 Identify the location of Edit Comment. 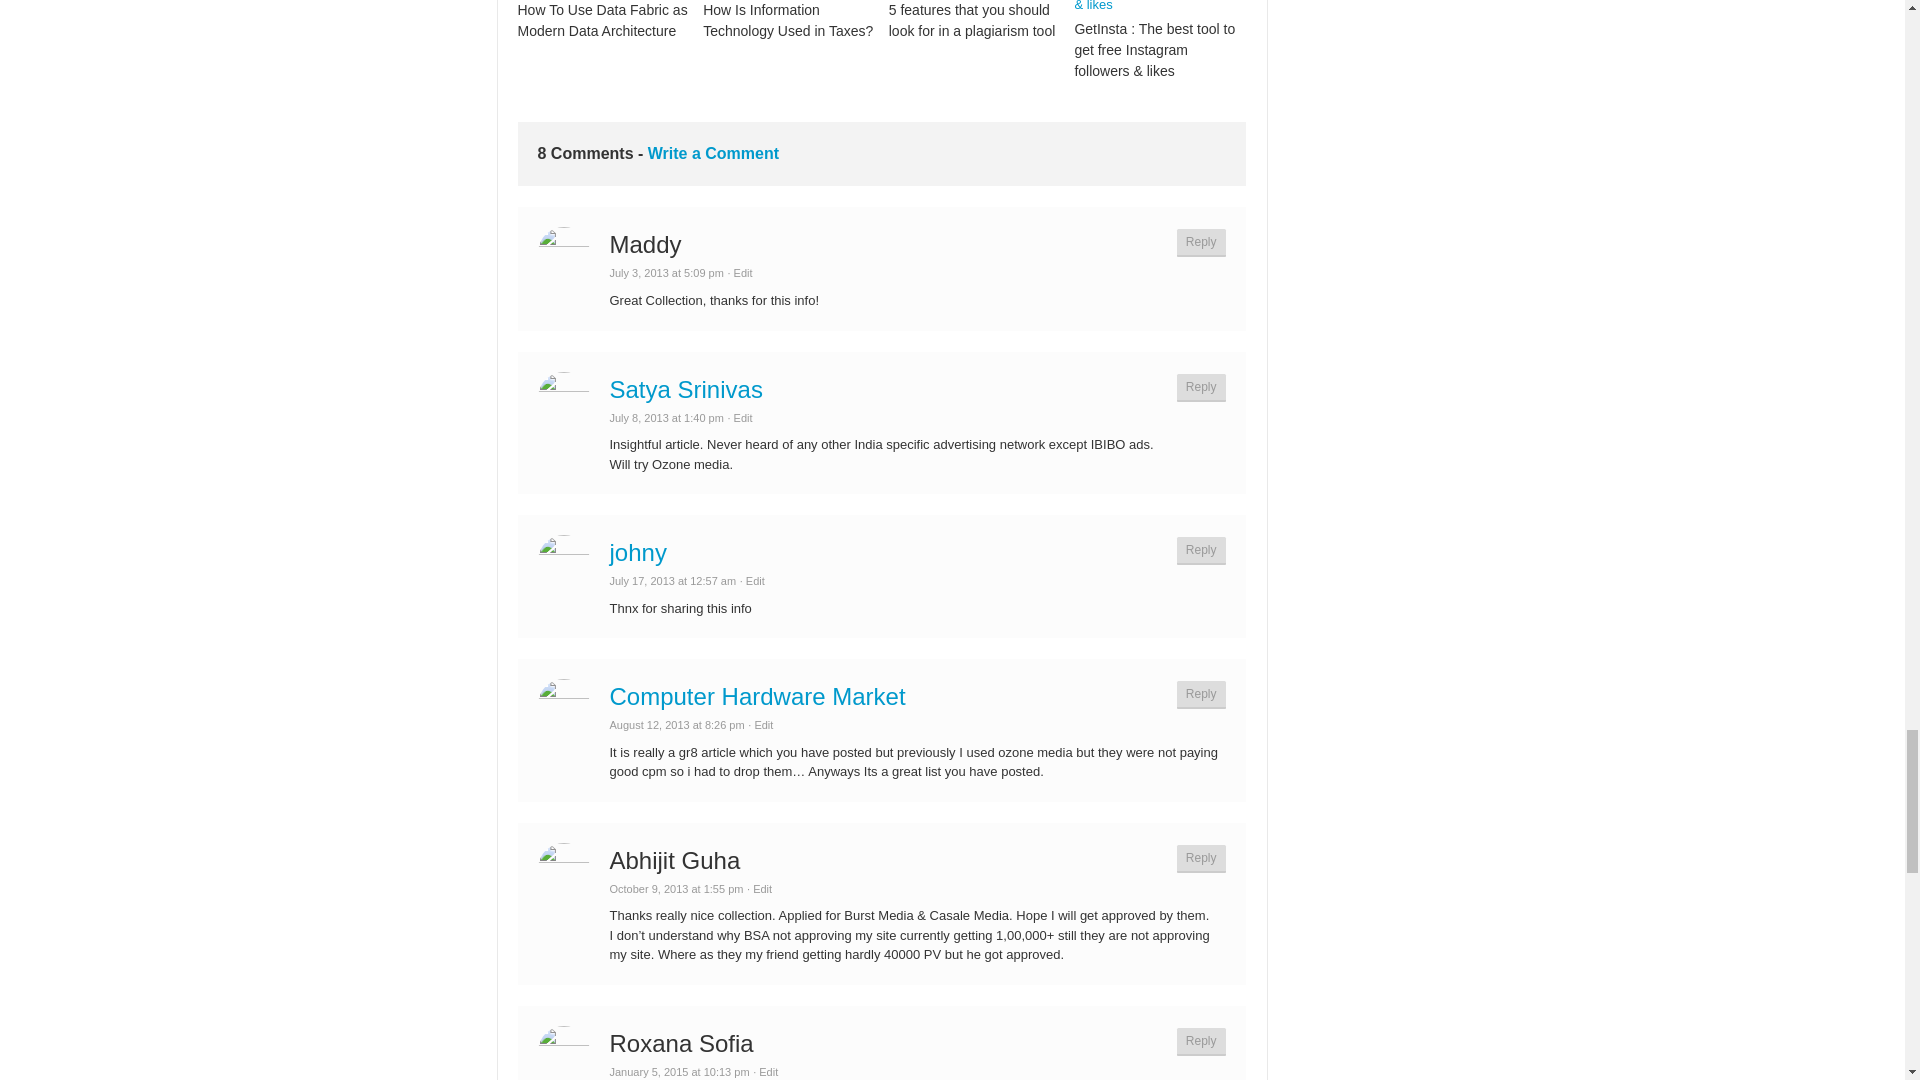
(740, 272).